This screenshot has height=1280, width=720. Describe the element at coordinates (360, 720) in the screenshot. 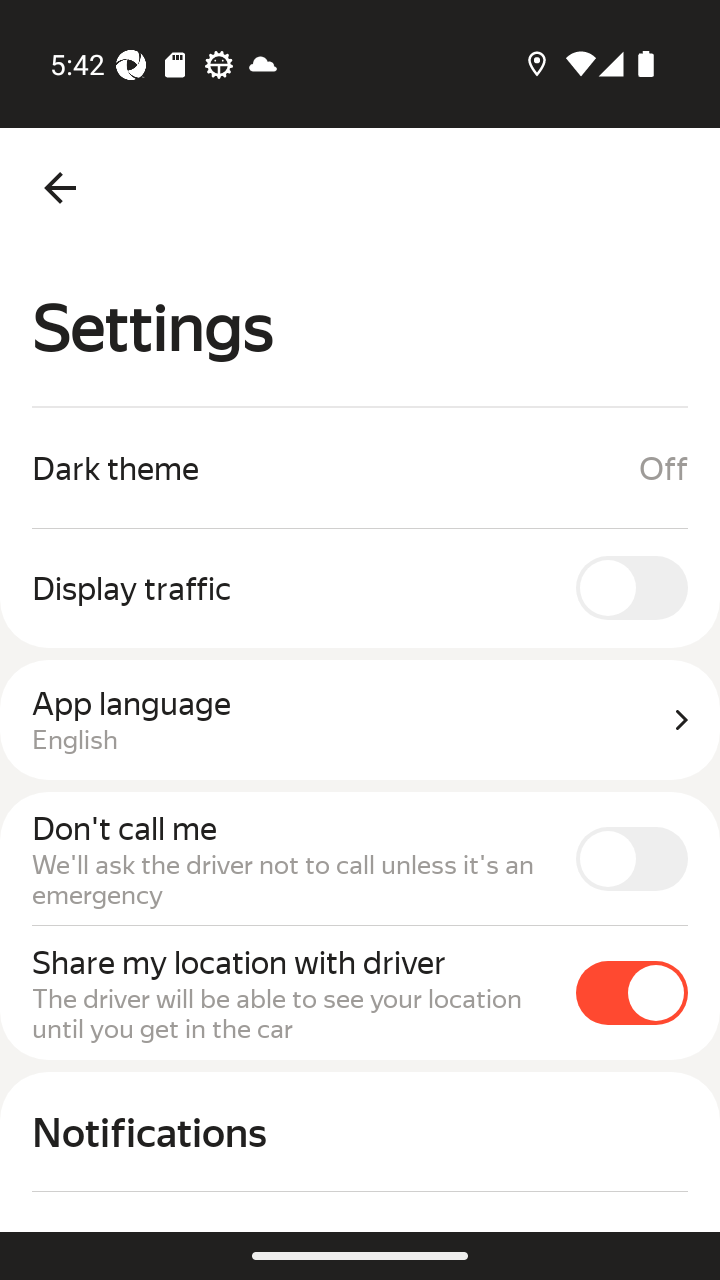

I see `App language, English App language English` at that location.